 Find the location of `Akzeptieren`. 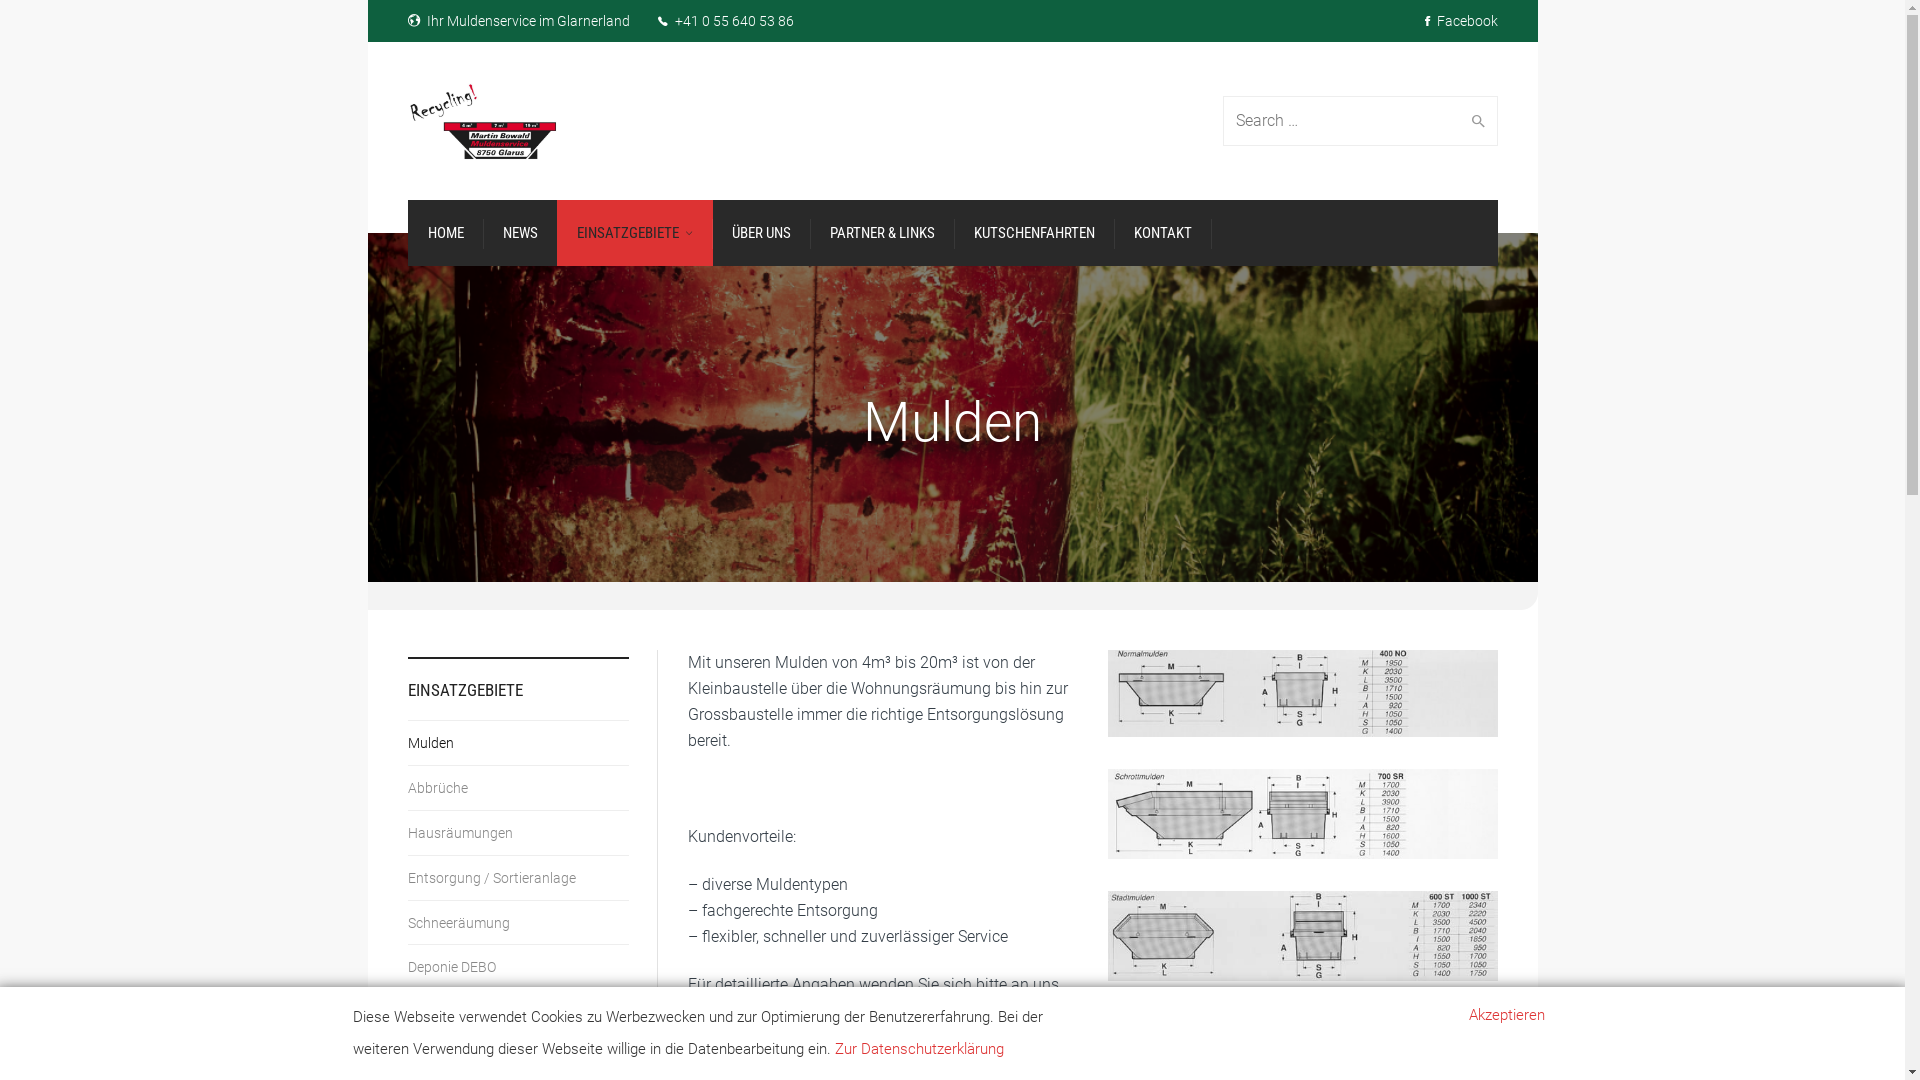

Akzeptieren is located at coordinates (1506, 1015).